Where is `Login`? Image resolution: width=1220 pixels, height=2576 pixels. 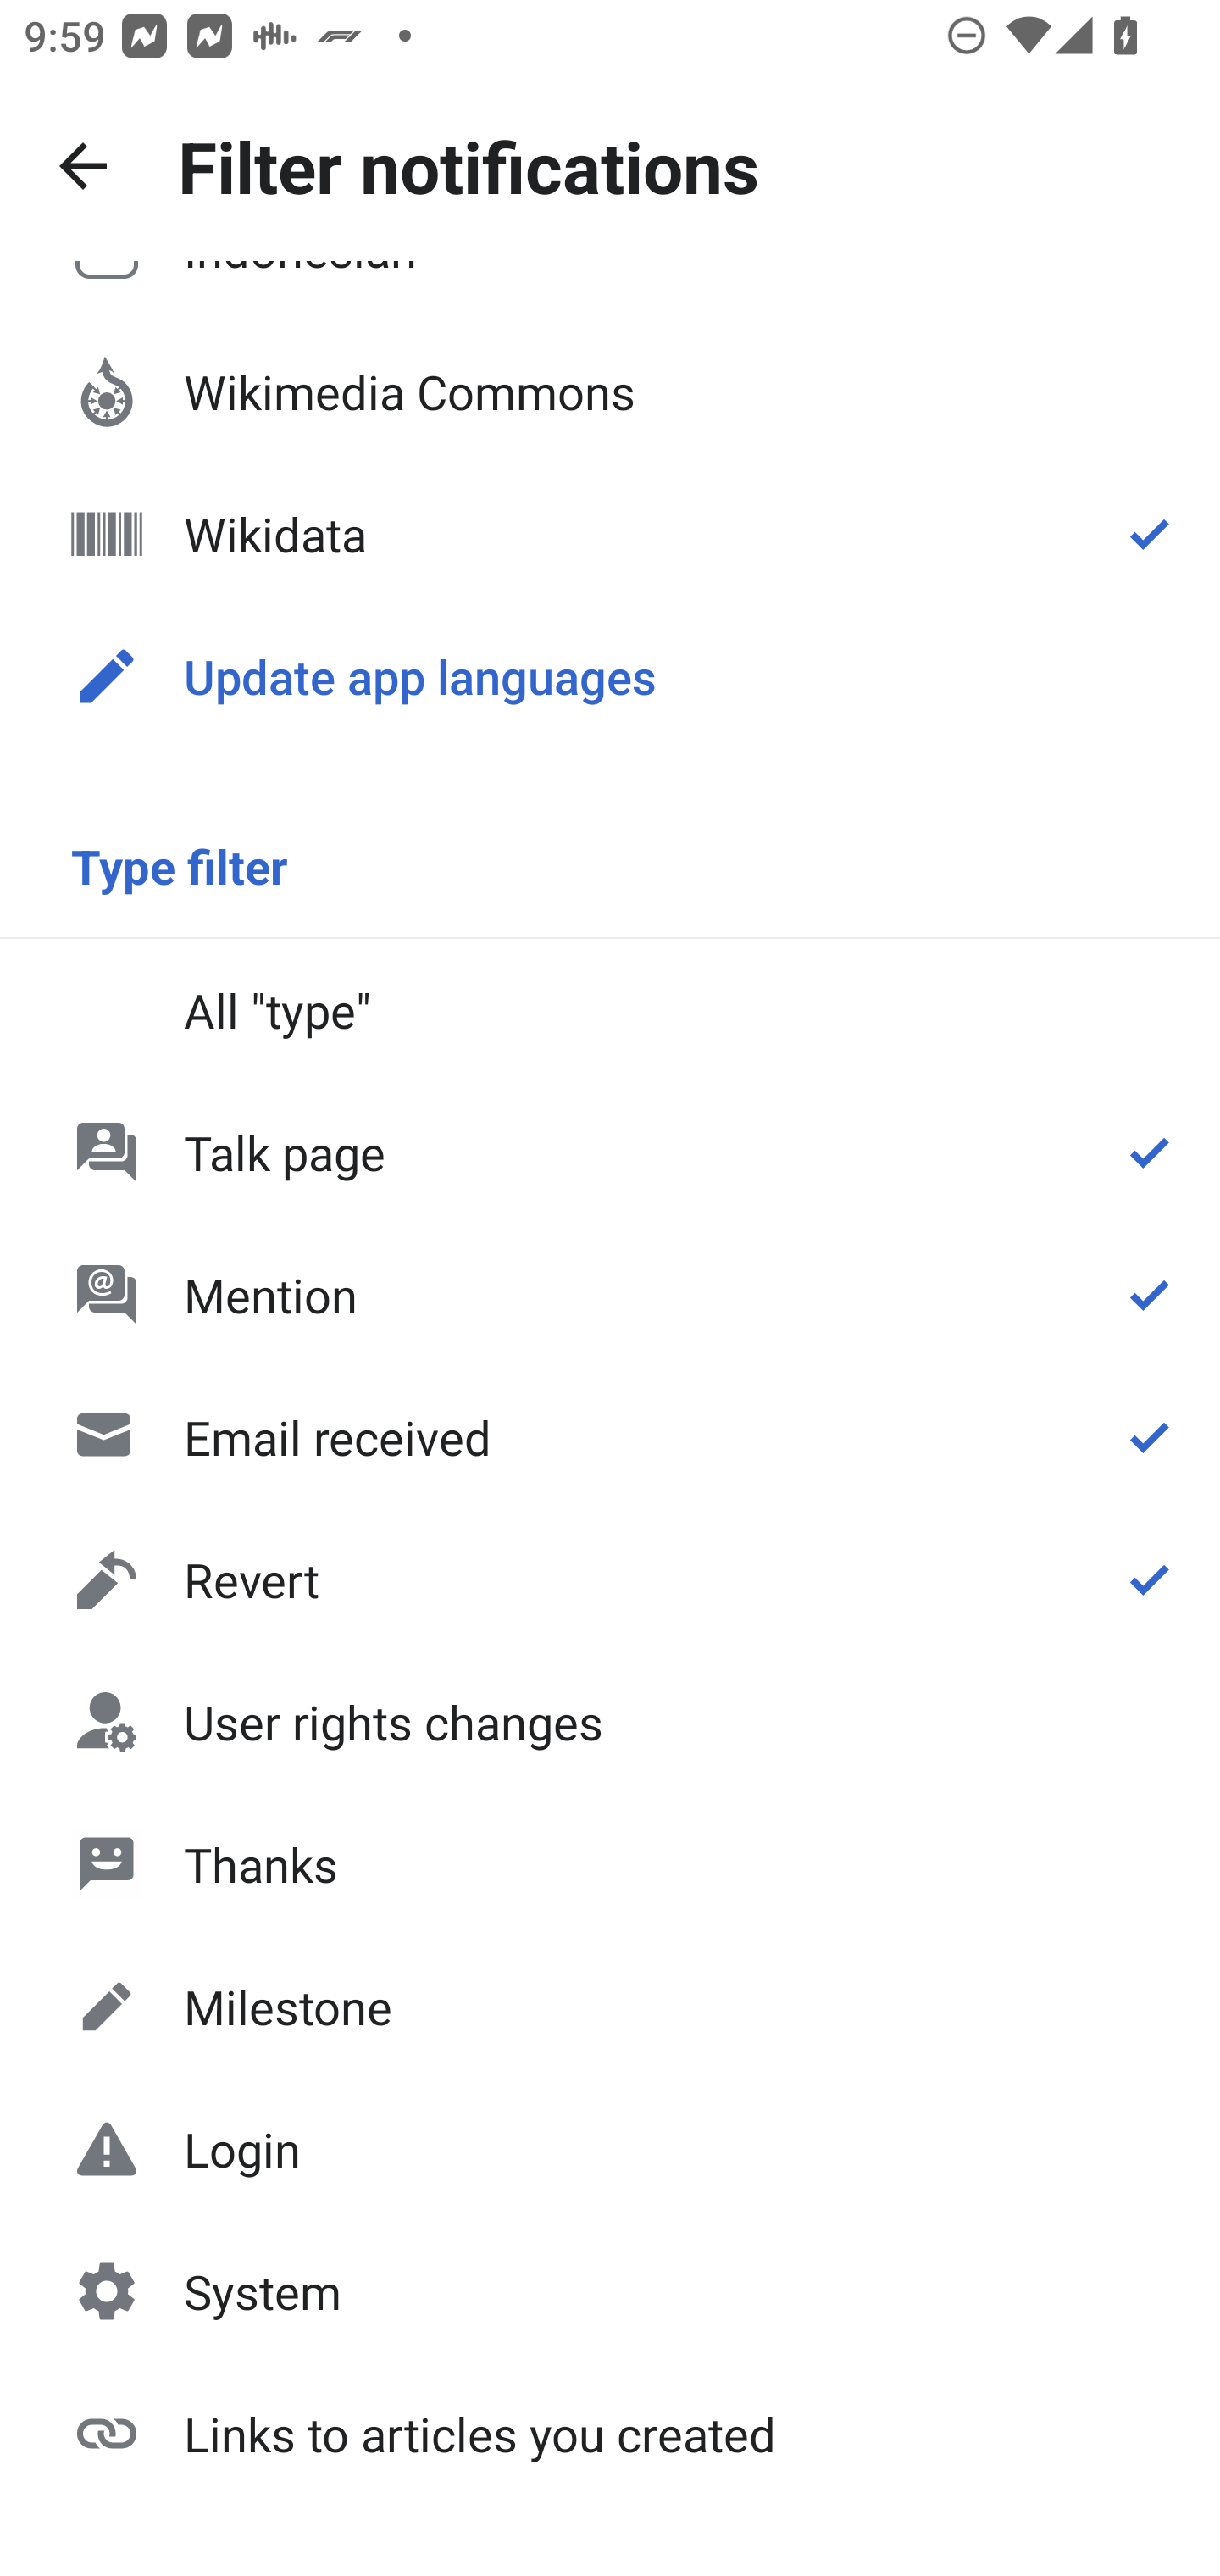 Login is located at coordinates (610, 2149).